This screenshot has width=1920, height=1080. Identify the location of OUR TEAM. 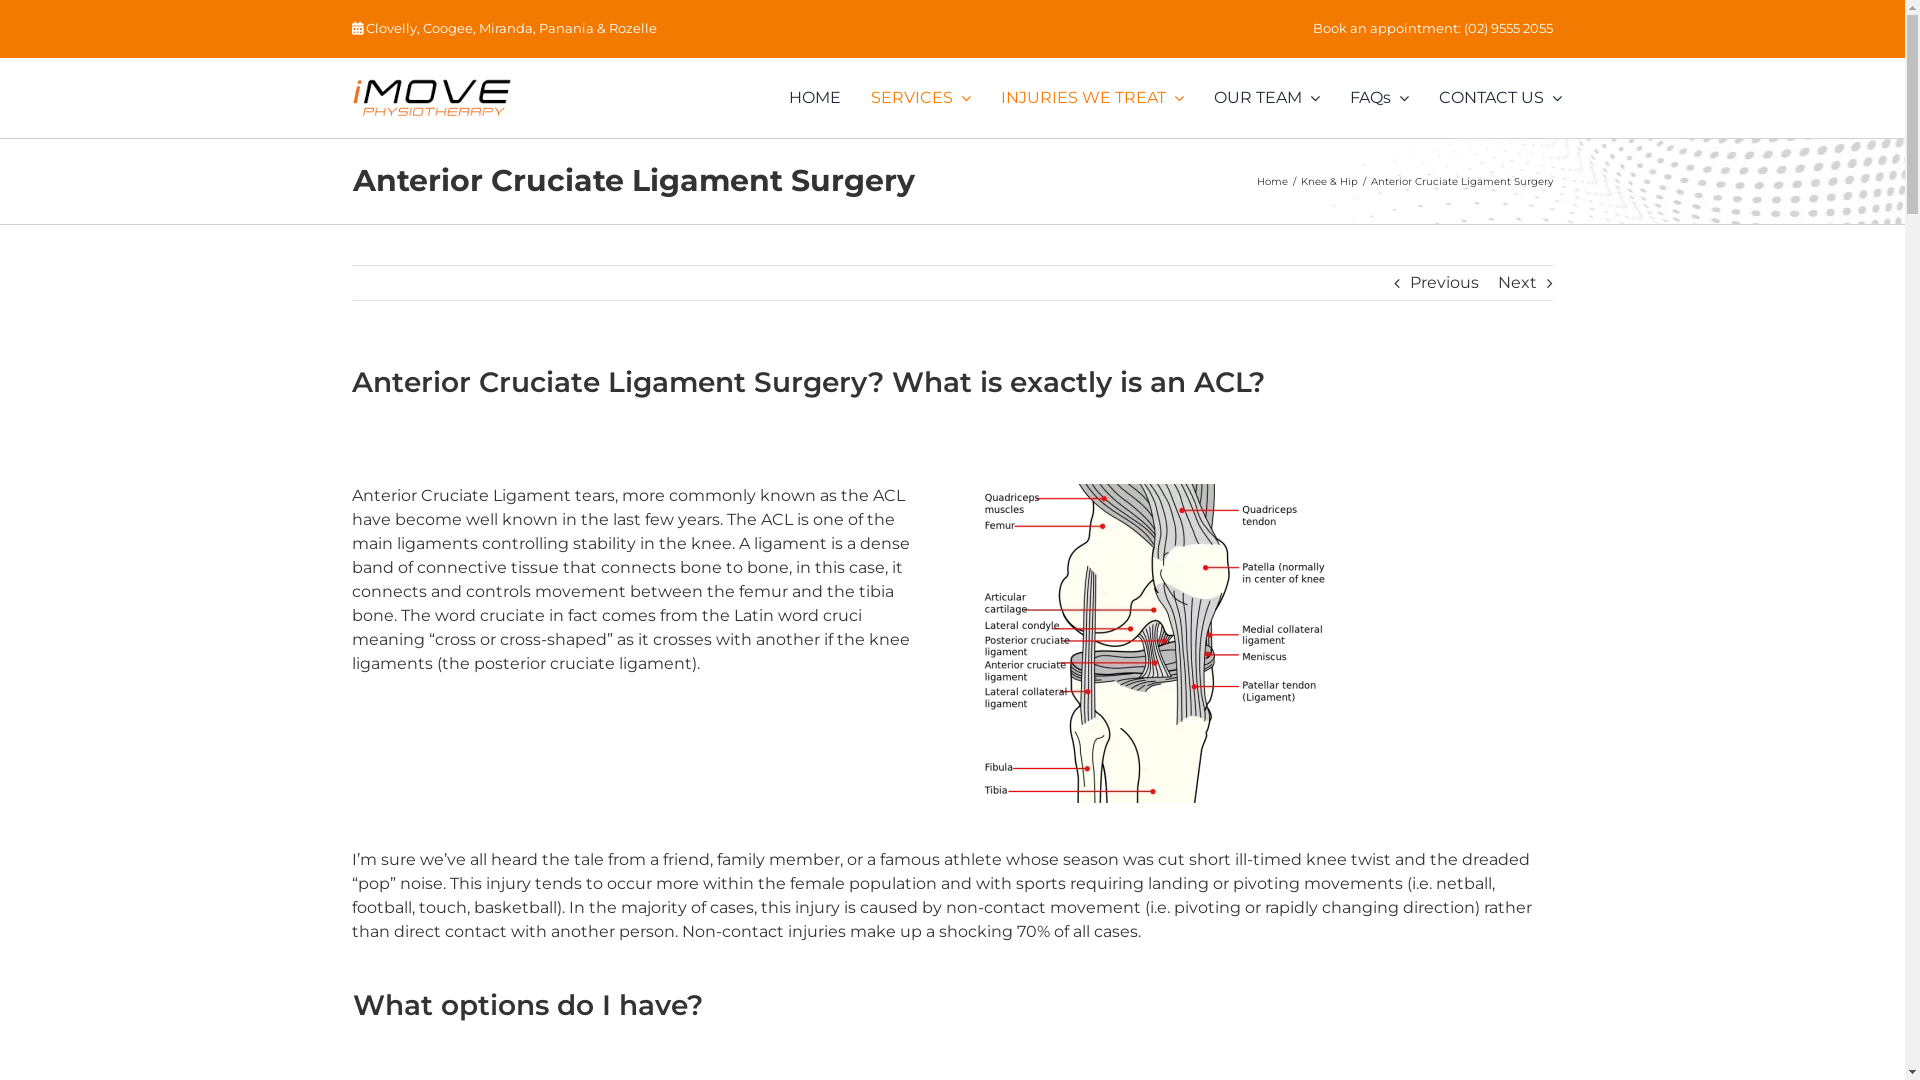
(1266, 98).